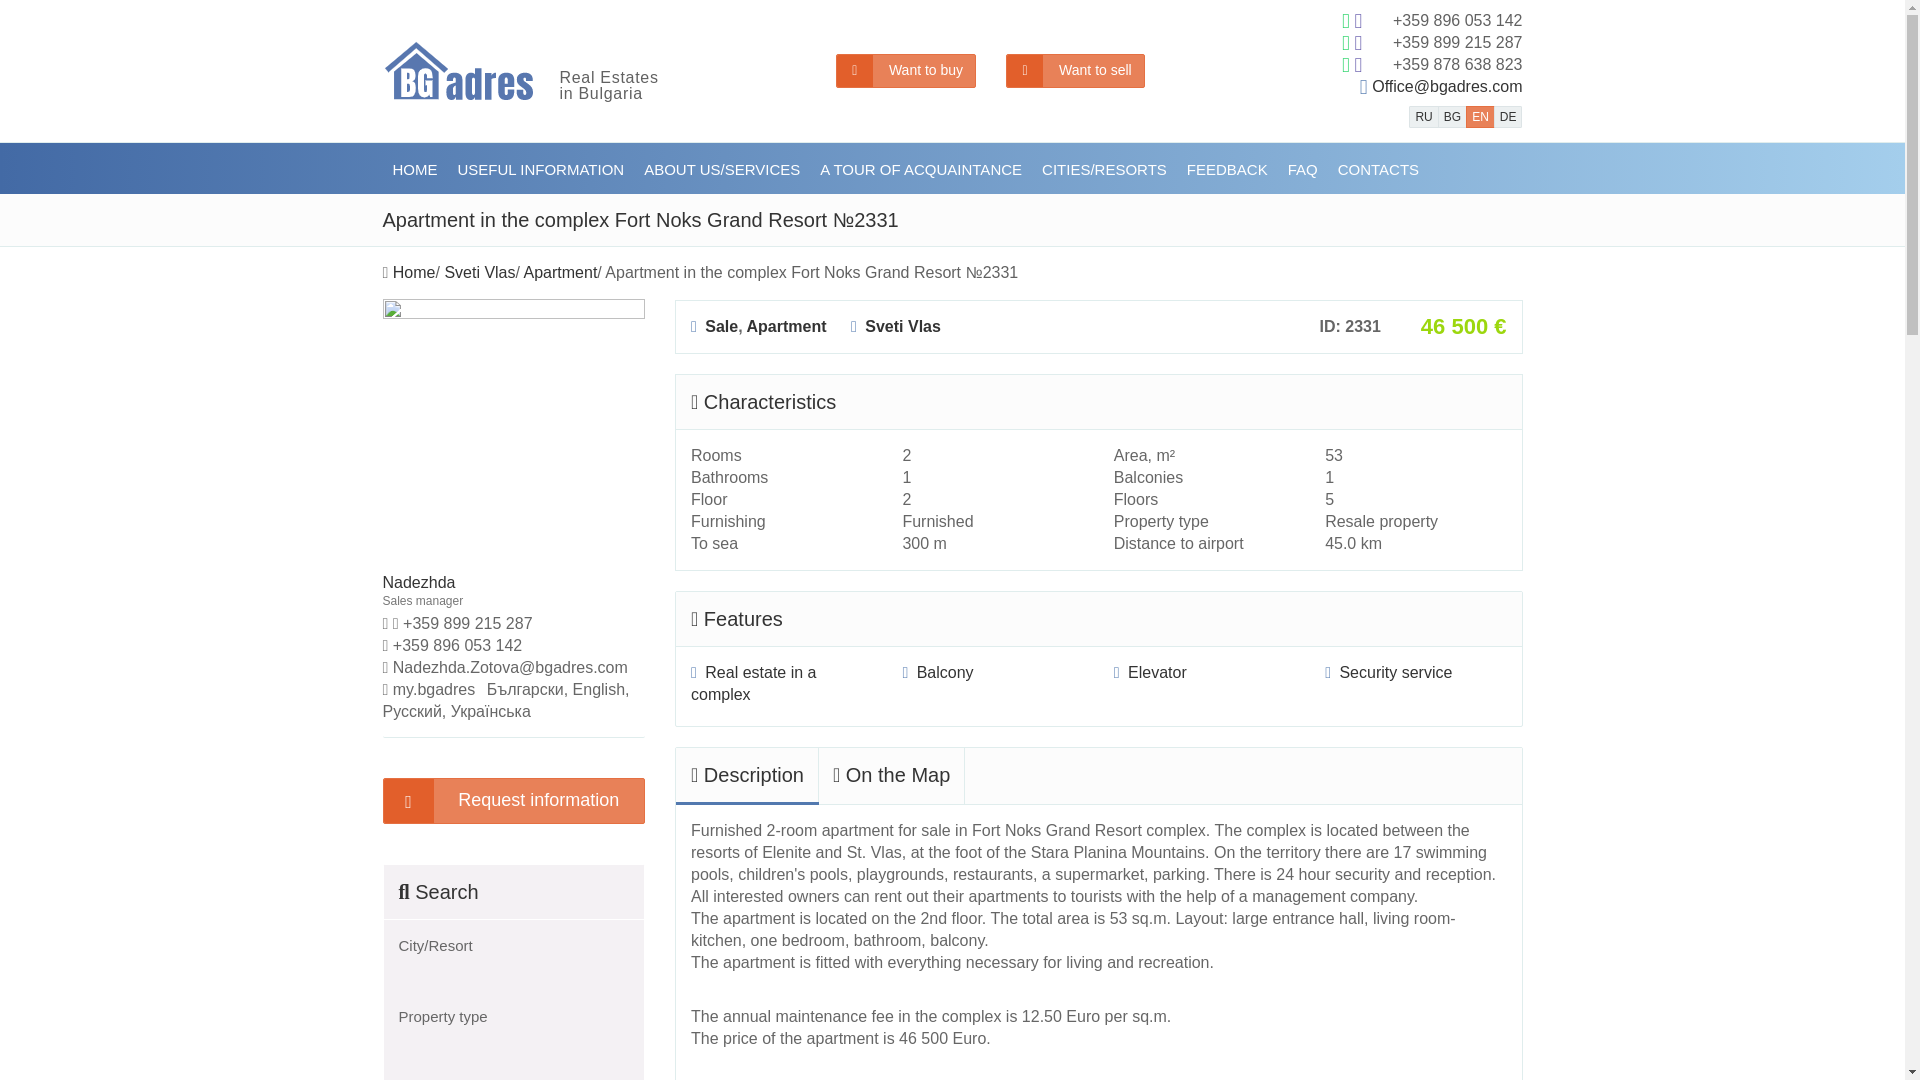 The height and width of the screenshot is (1080, 1920). What do you see at coordinates (478, 272) in the screenshot?
I see `Sveti Vlas` at bounding box center [478, 272].